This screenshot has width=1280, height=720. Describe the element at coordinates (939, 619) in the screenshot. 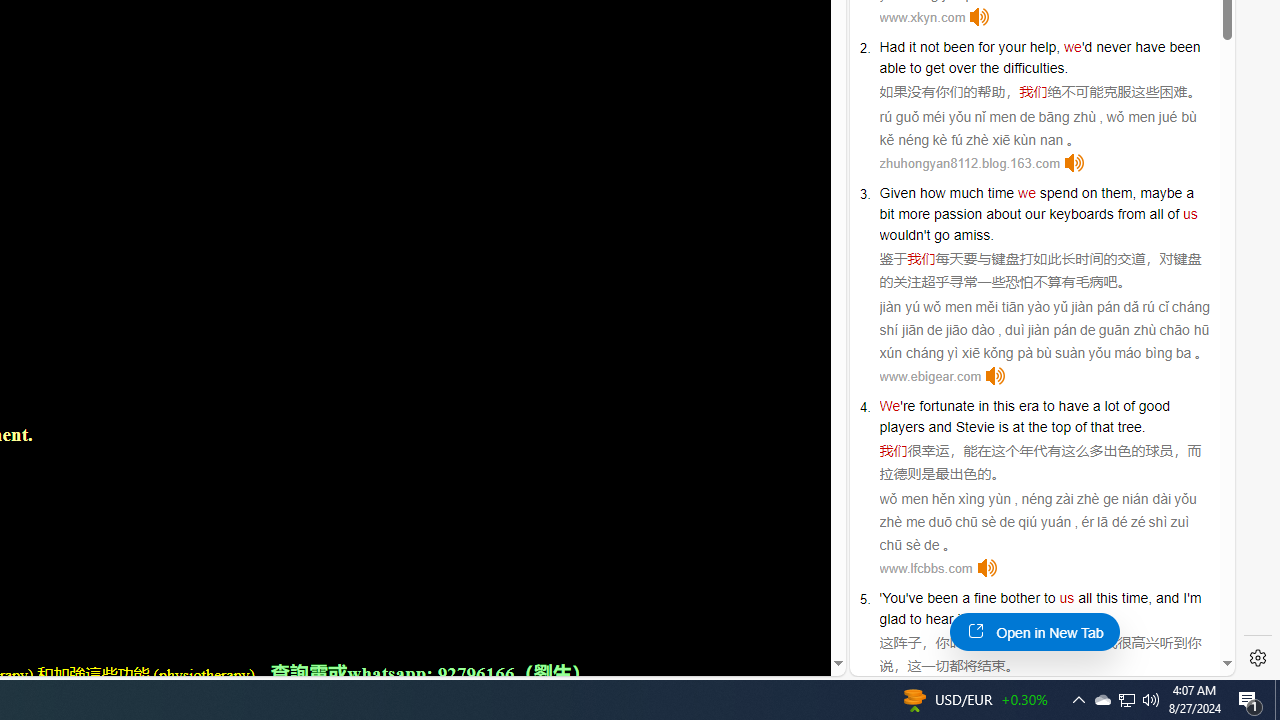

I see `hear` at that location.